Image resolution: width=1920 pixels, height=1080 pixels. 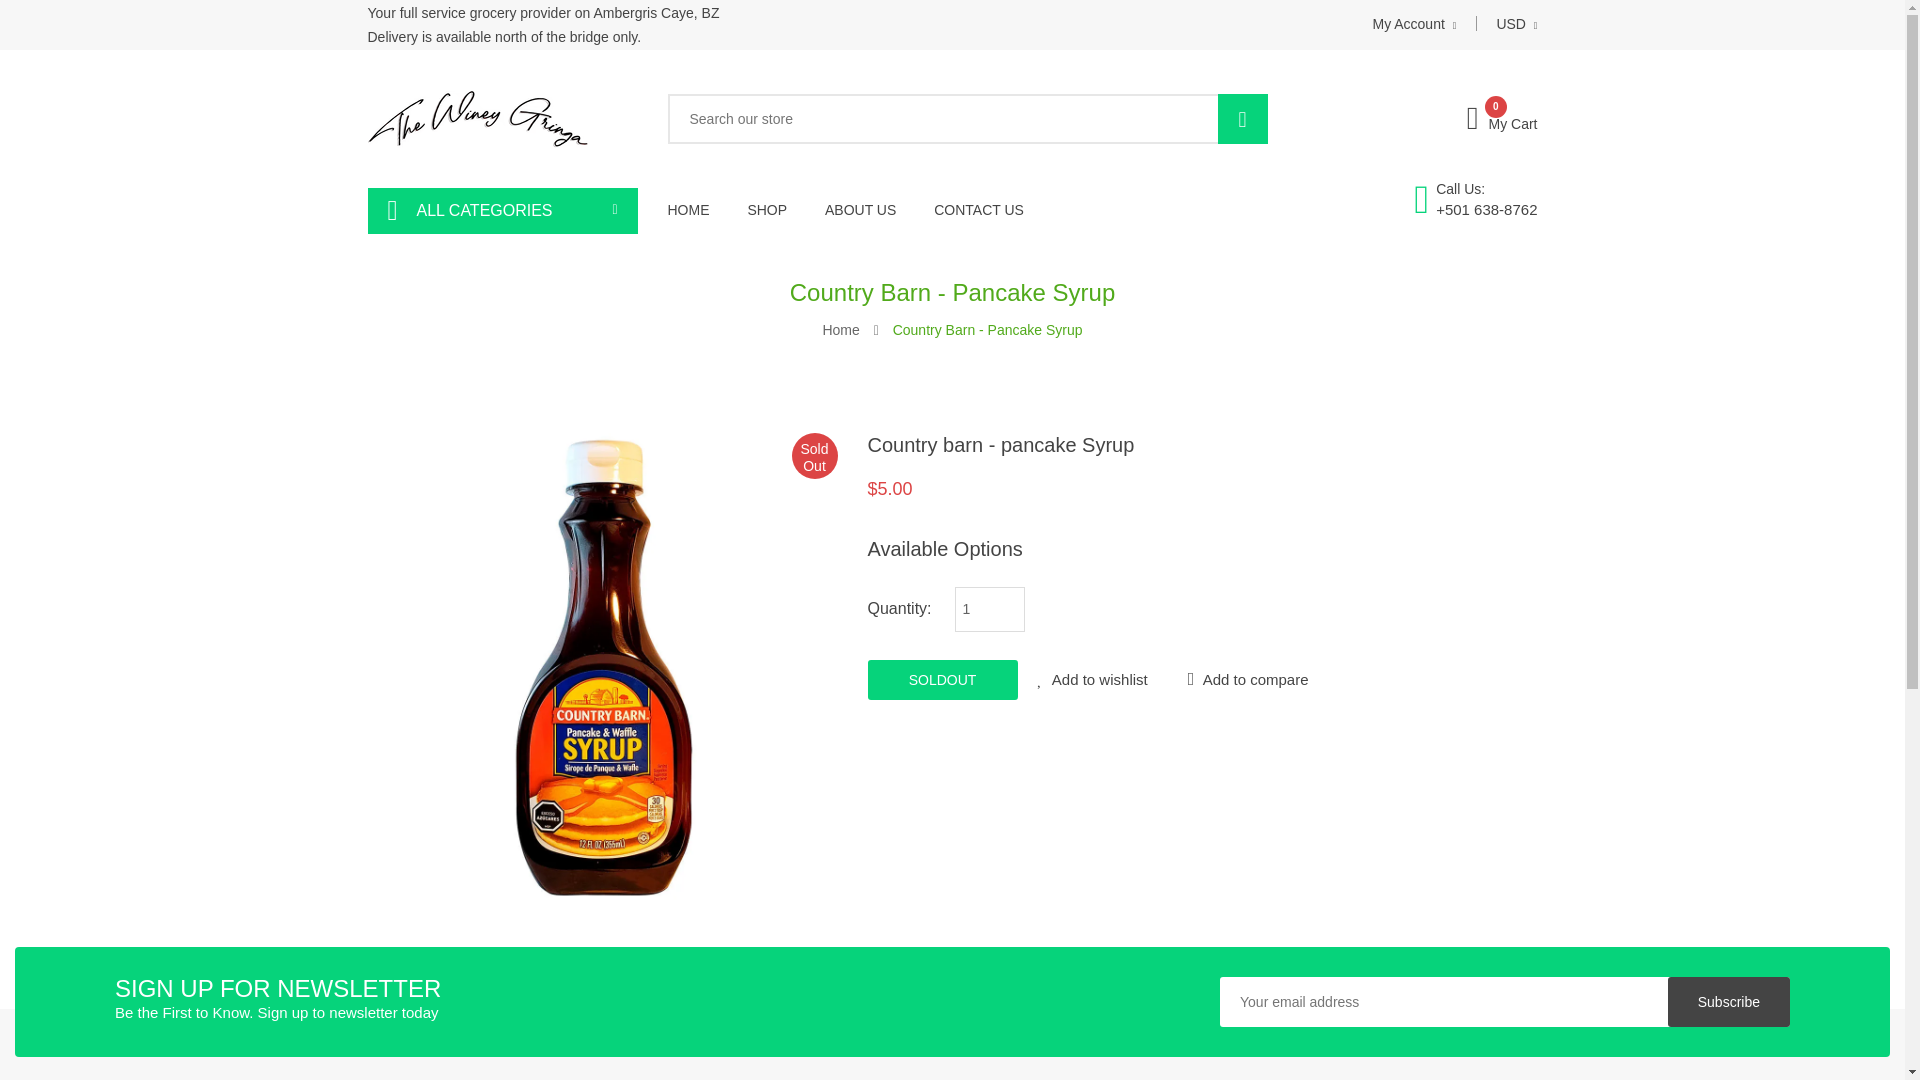 I want to click on Wishlist, so click(x=1093, y=678).